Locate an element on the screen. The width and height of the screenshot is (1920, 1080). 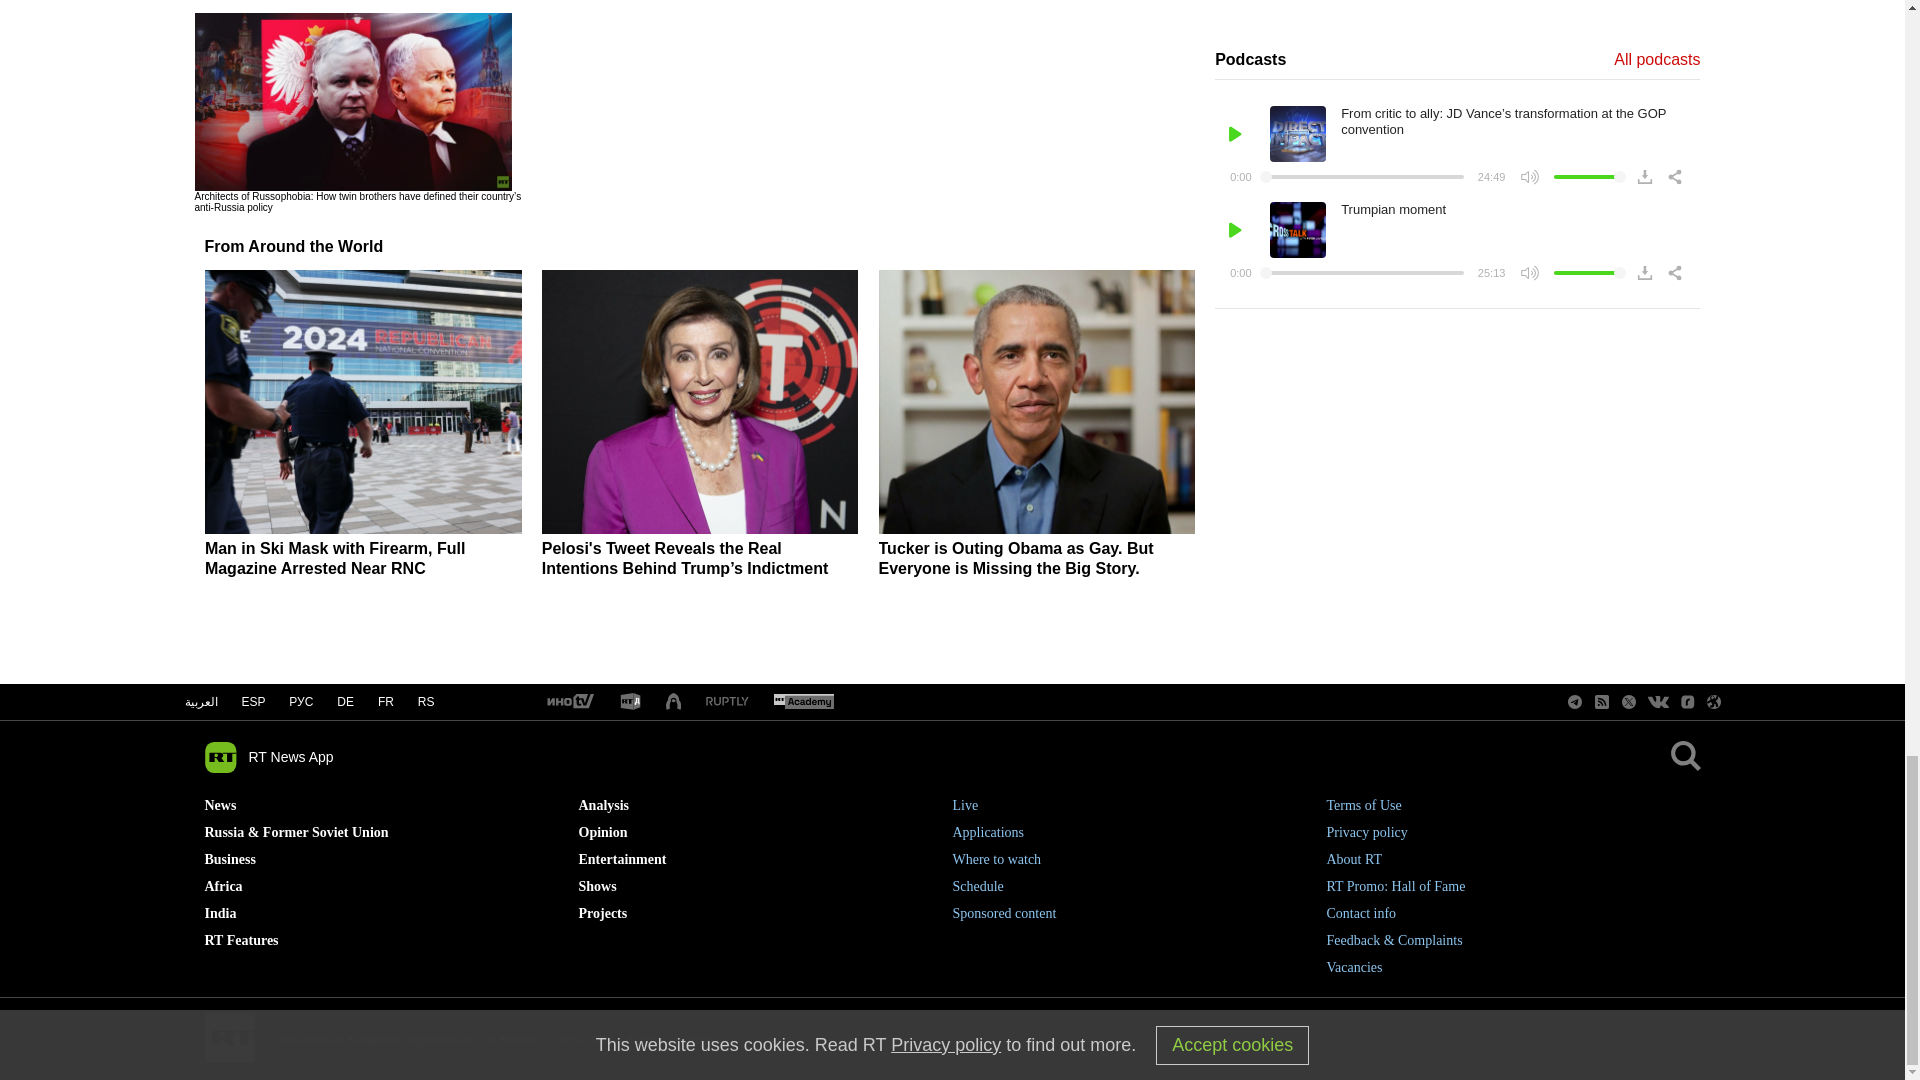
RT  is located at coordinates (630, 702).